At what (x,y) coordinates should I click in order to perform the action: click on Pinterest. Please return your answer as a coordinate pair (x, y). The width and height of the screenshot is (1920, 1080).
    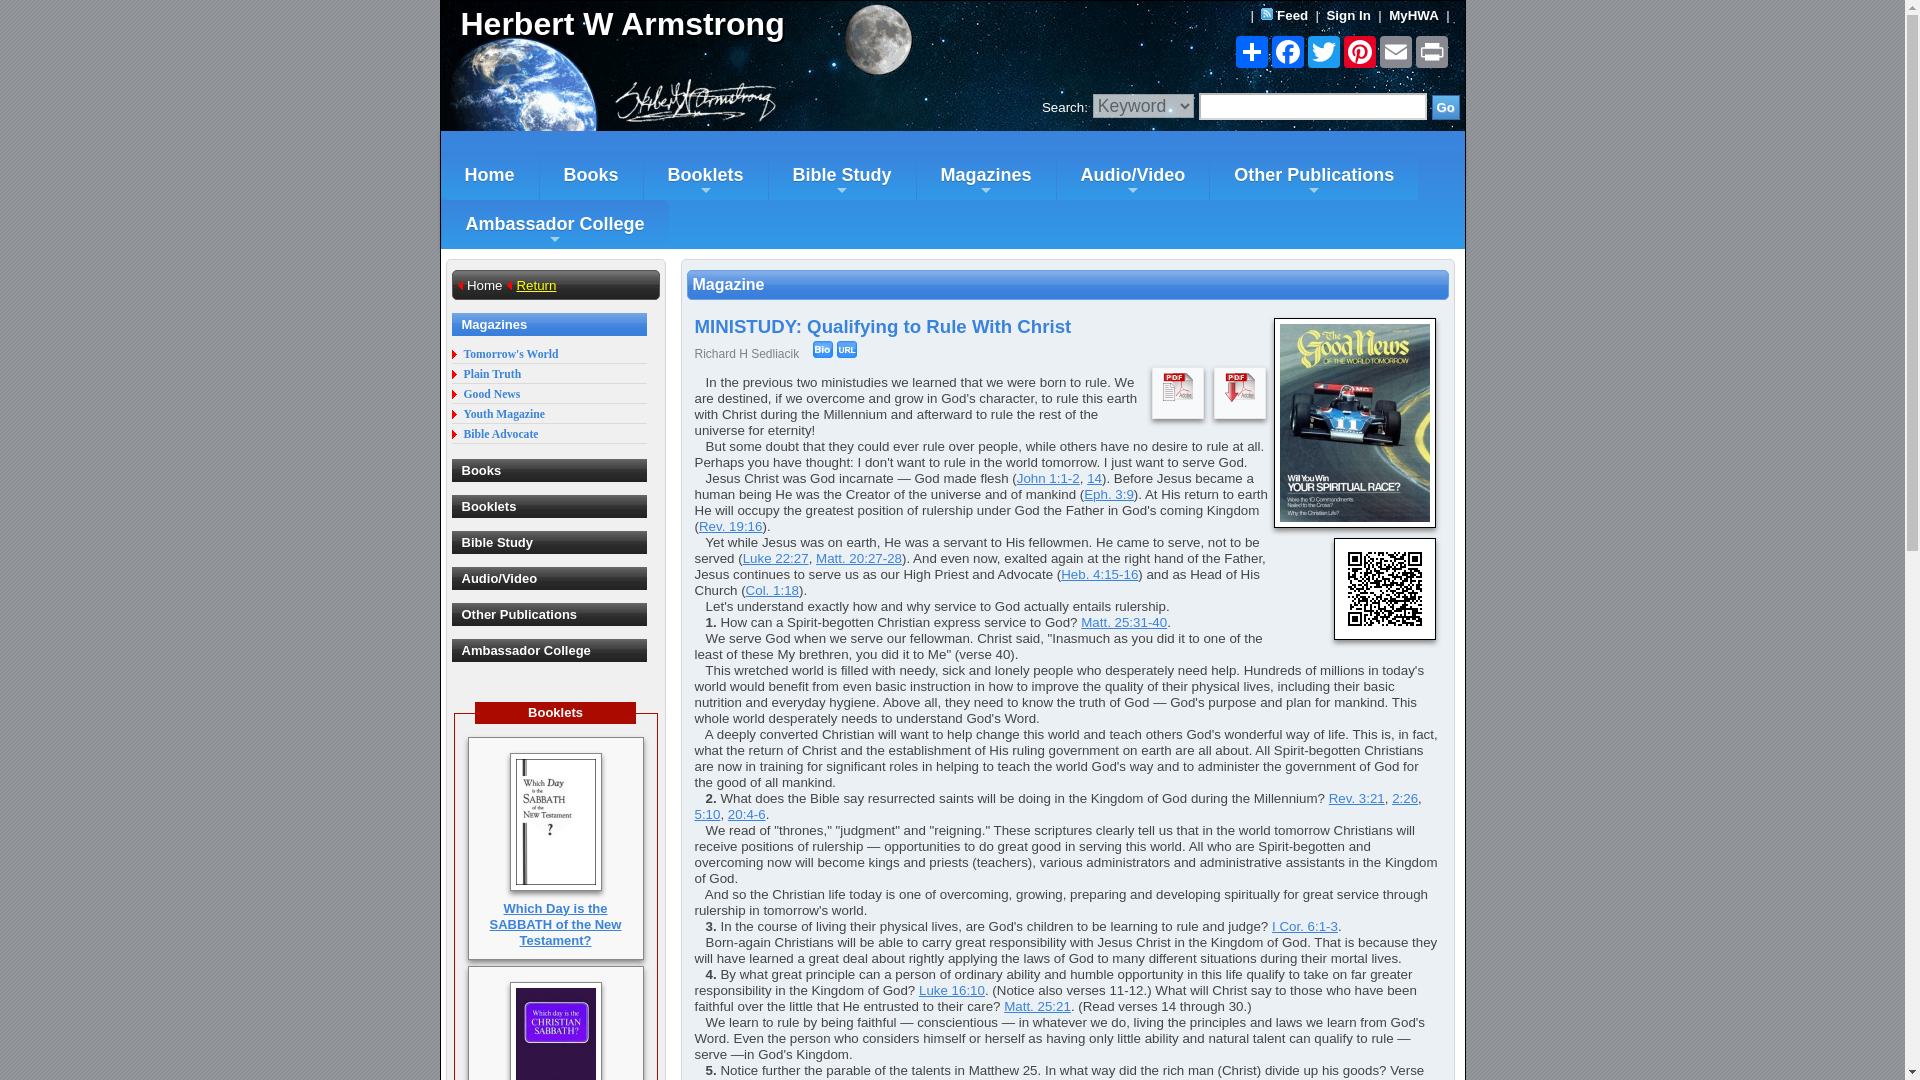
    Looking at the image, I should click on (1360, 52).